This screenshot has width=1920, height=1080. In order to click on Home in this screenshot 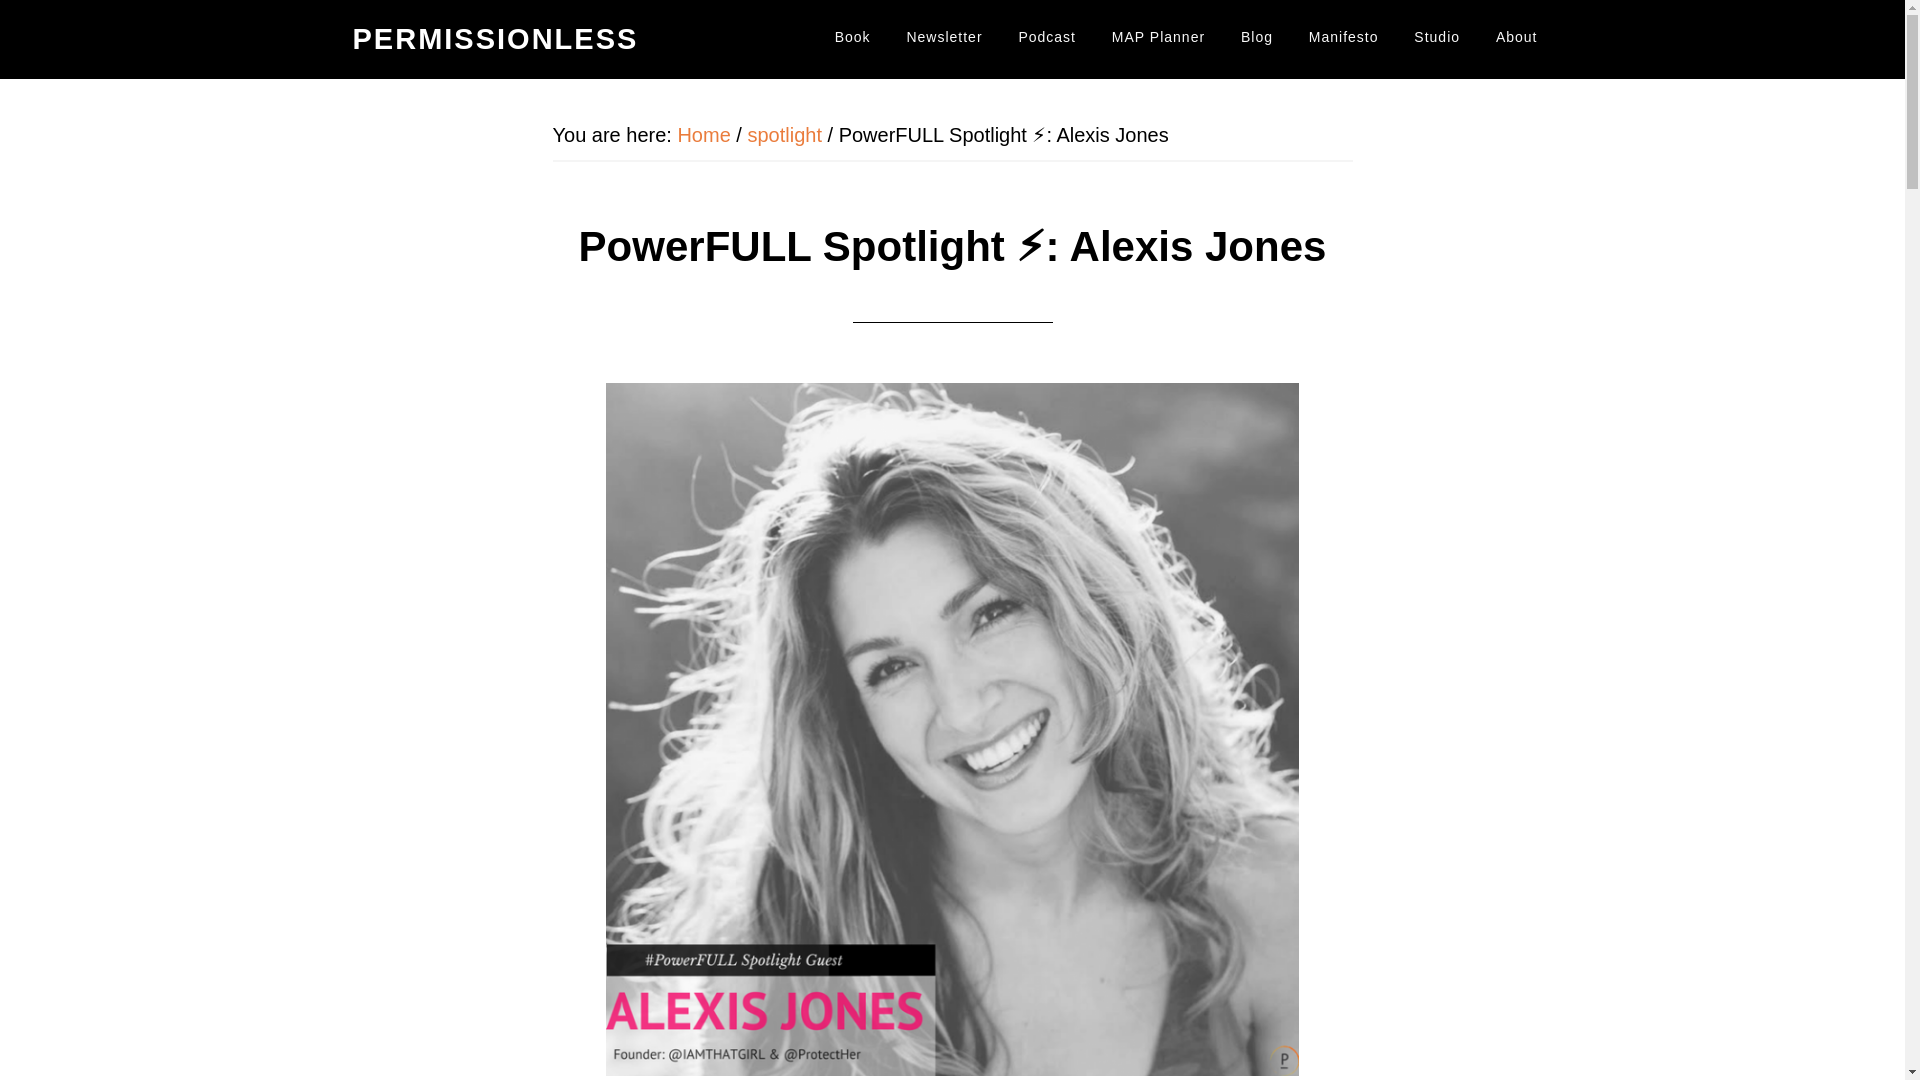, I will do `click(703, 134)`.